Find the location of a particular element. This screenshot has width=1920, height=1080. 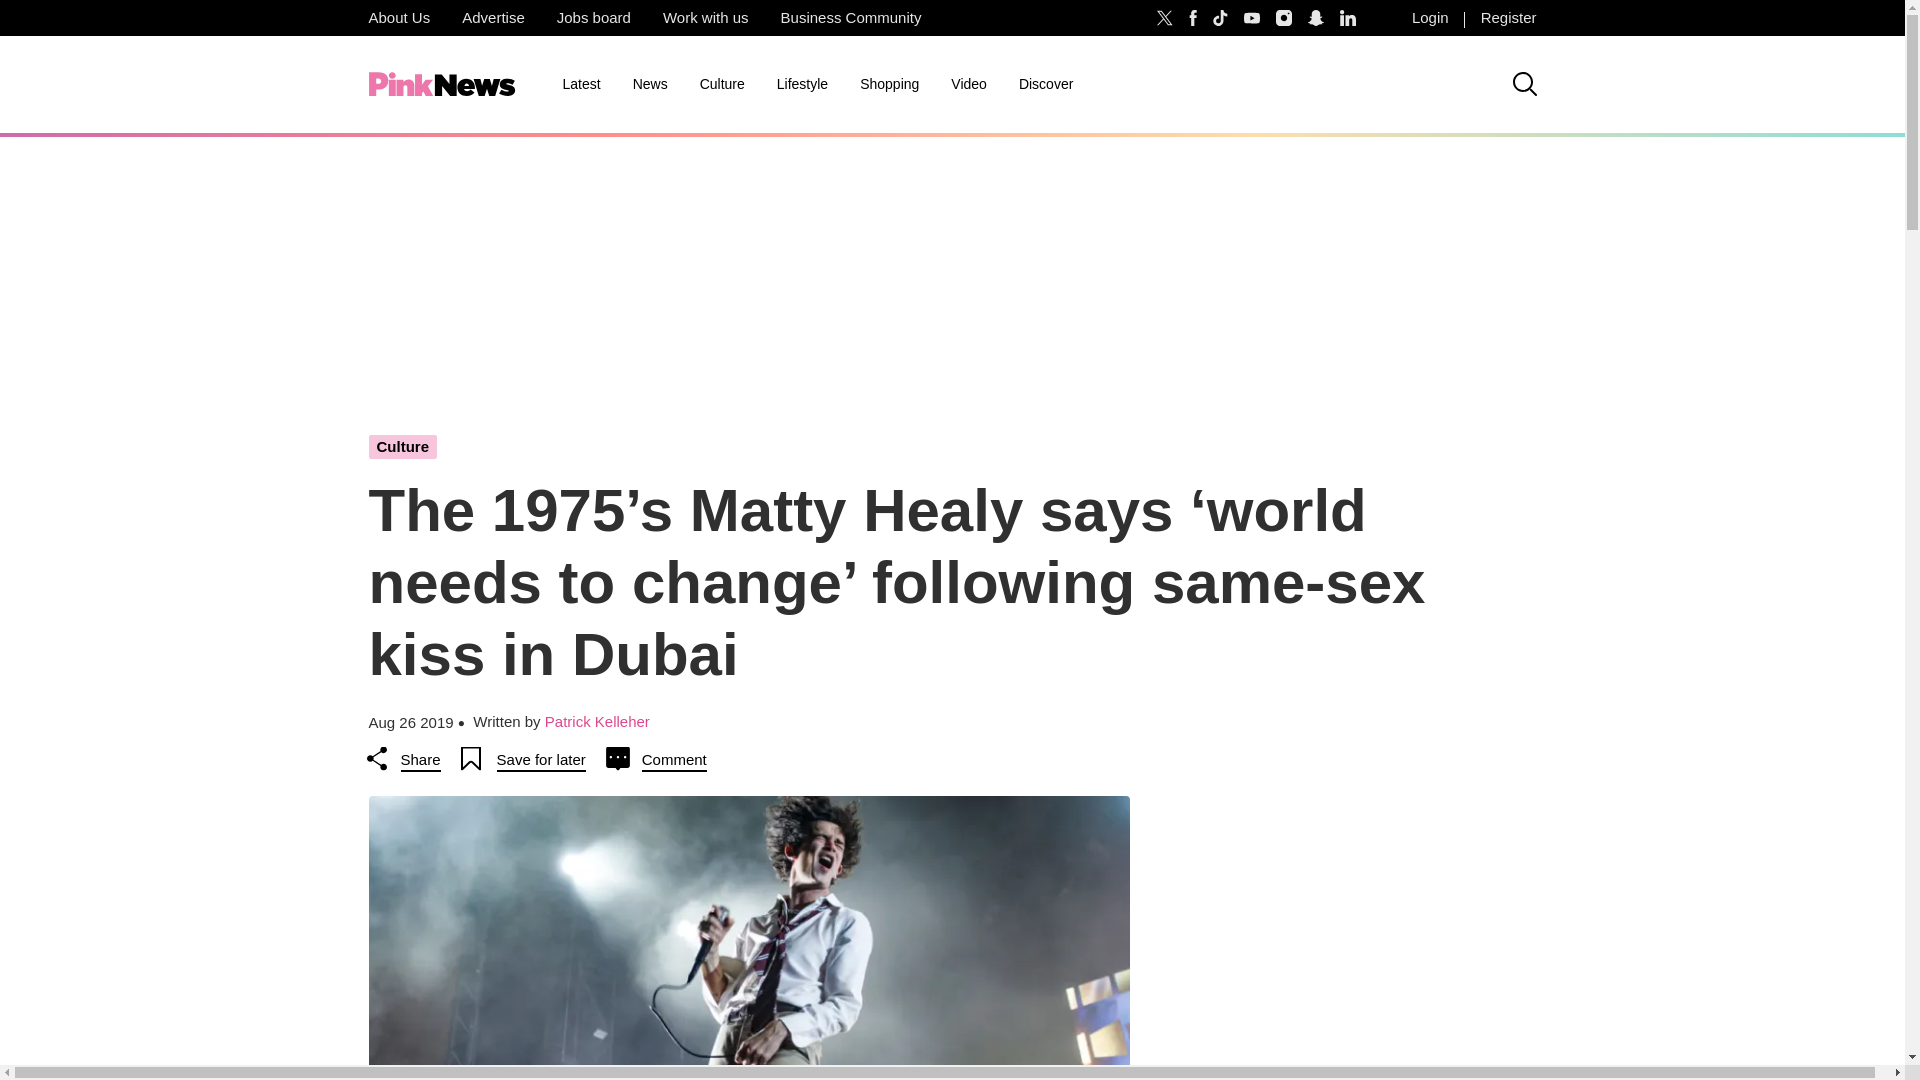

Business Community is located at coordinates (851, 18).